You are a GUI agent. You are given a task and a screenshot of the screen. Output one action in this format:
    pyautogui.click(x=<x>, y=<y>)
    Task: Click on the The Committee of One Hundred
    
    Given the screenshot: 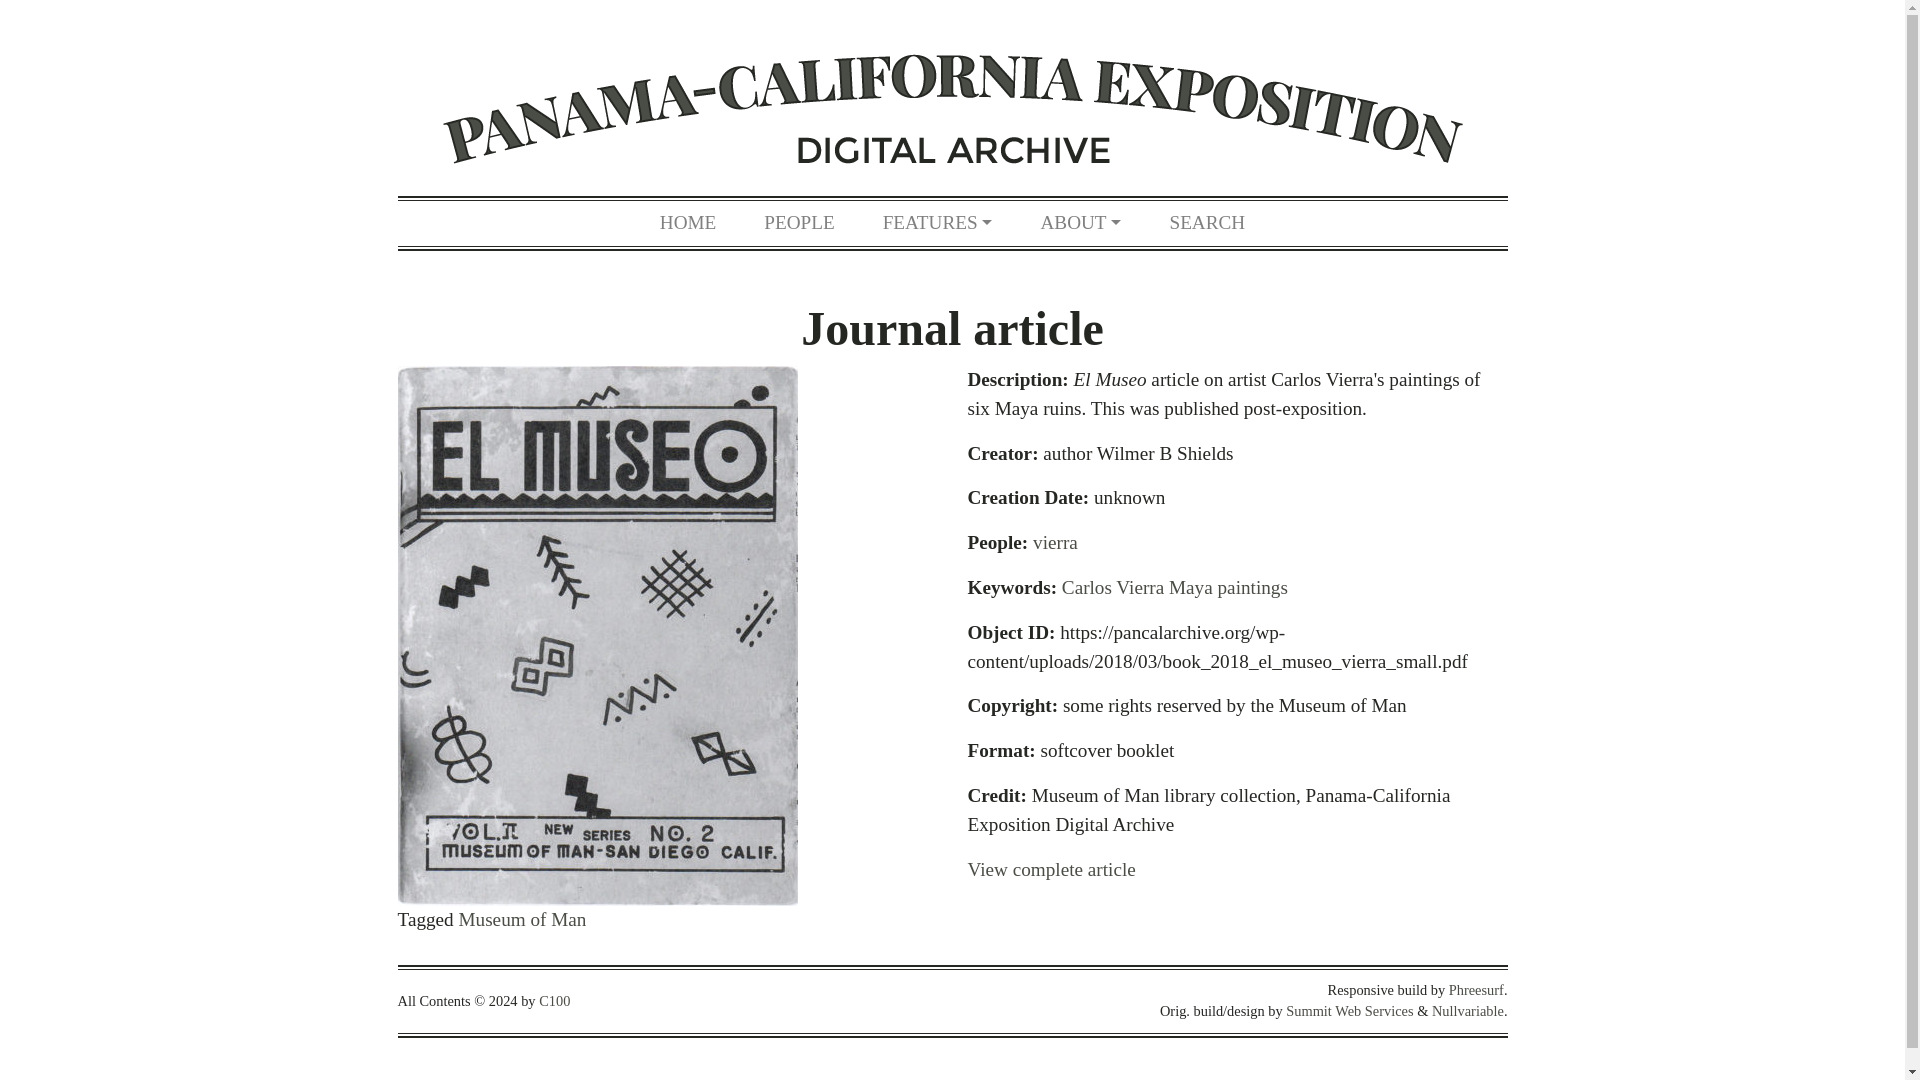 What is the action you would take?
    pyautogui.click(x=554, y=1000)
    